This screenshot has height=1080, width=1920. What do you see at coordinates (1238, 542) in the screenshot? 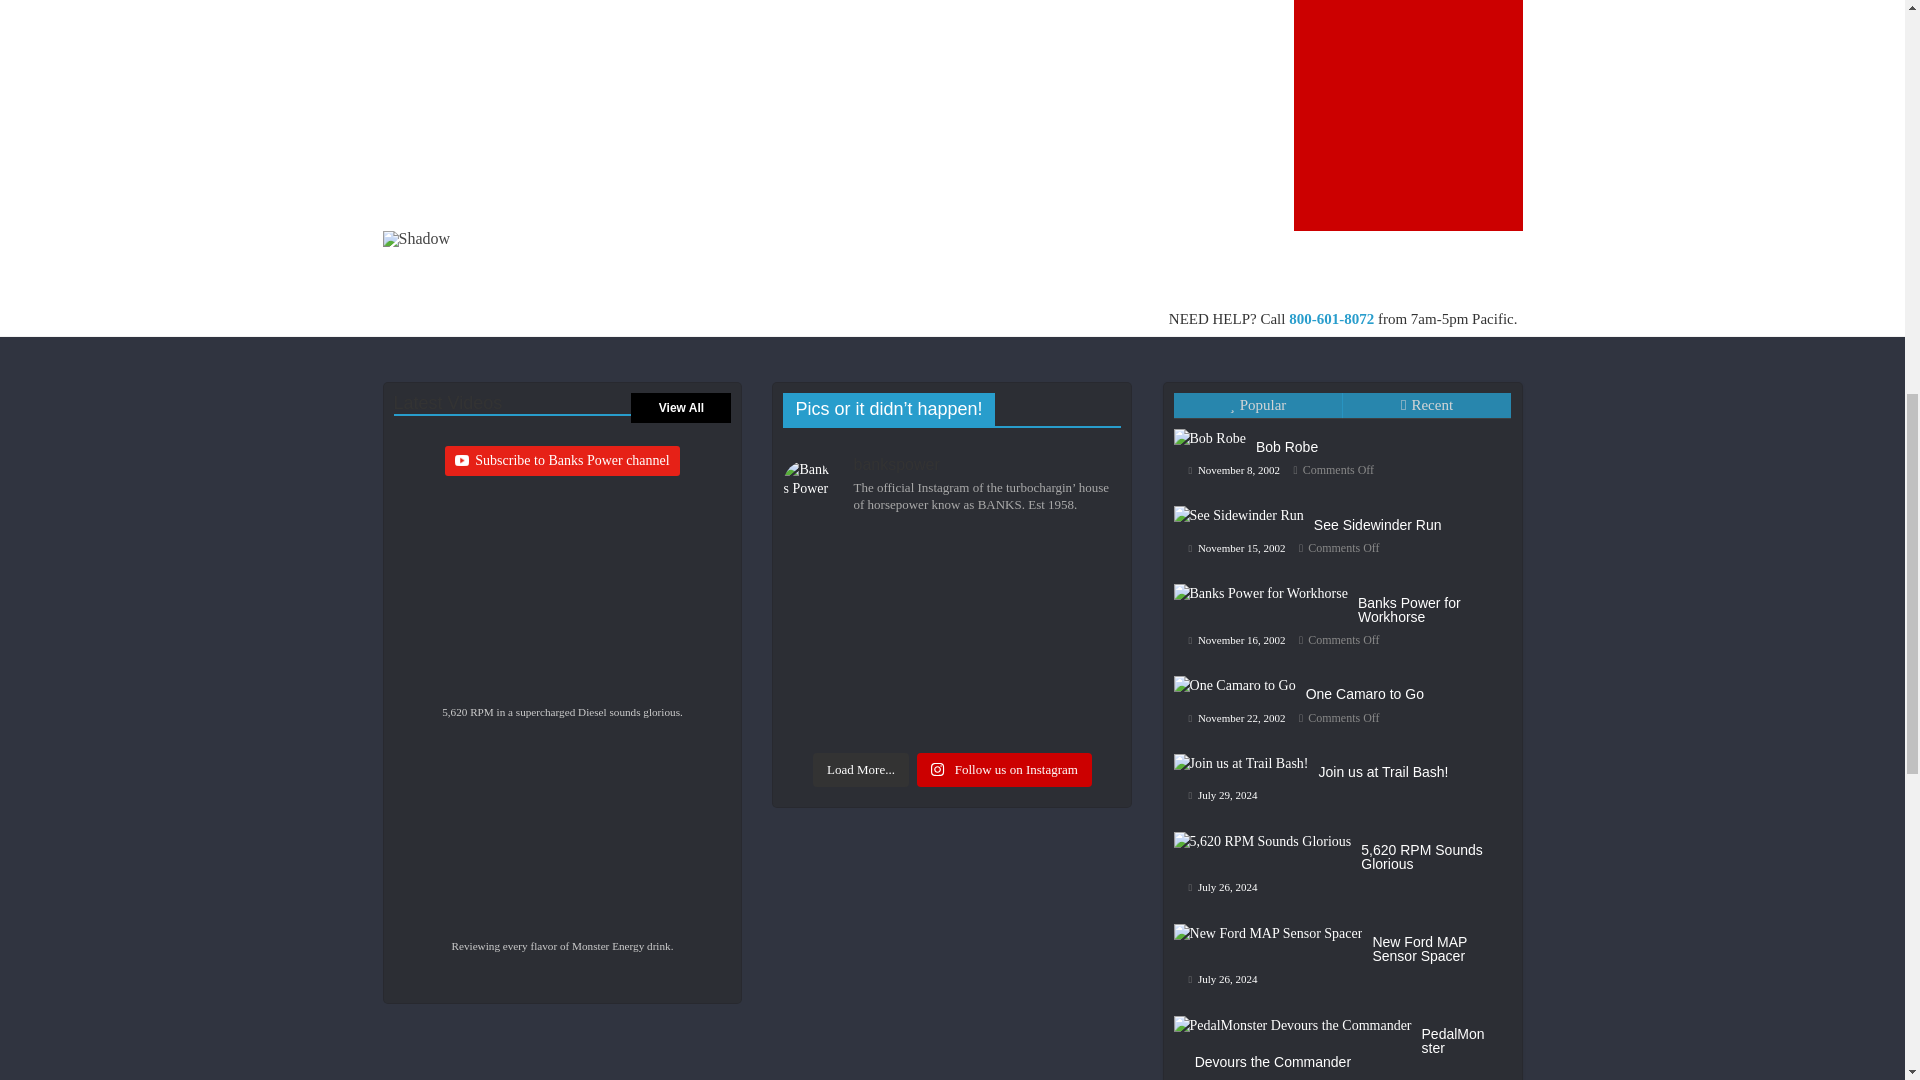
I see `Bob Robe` at bounding box center [1238, 542].